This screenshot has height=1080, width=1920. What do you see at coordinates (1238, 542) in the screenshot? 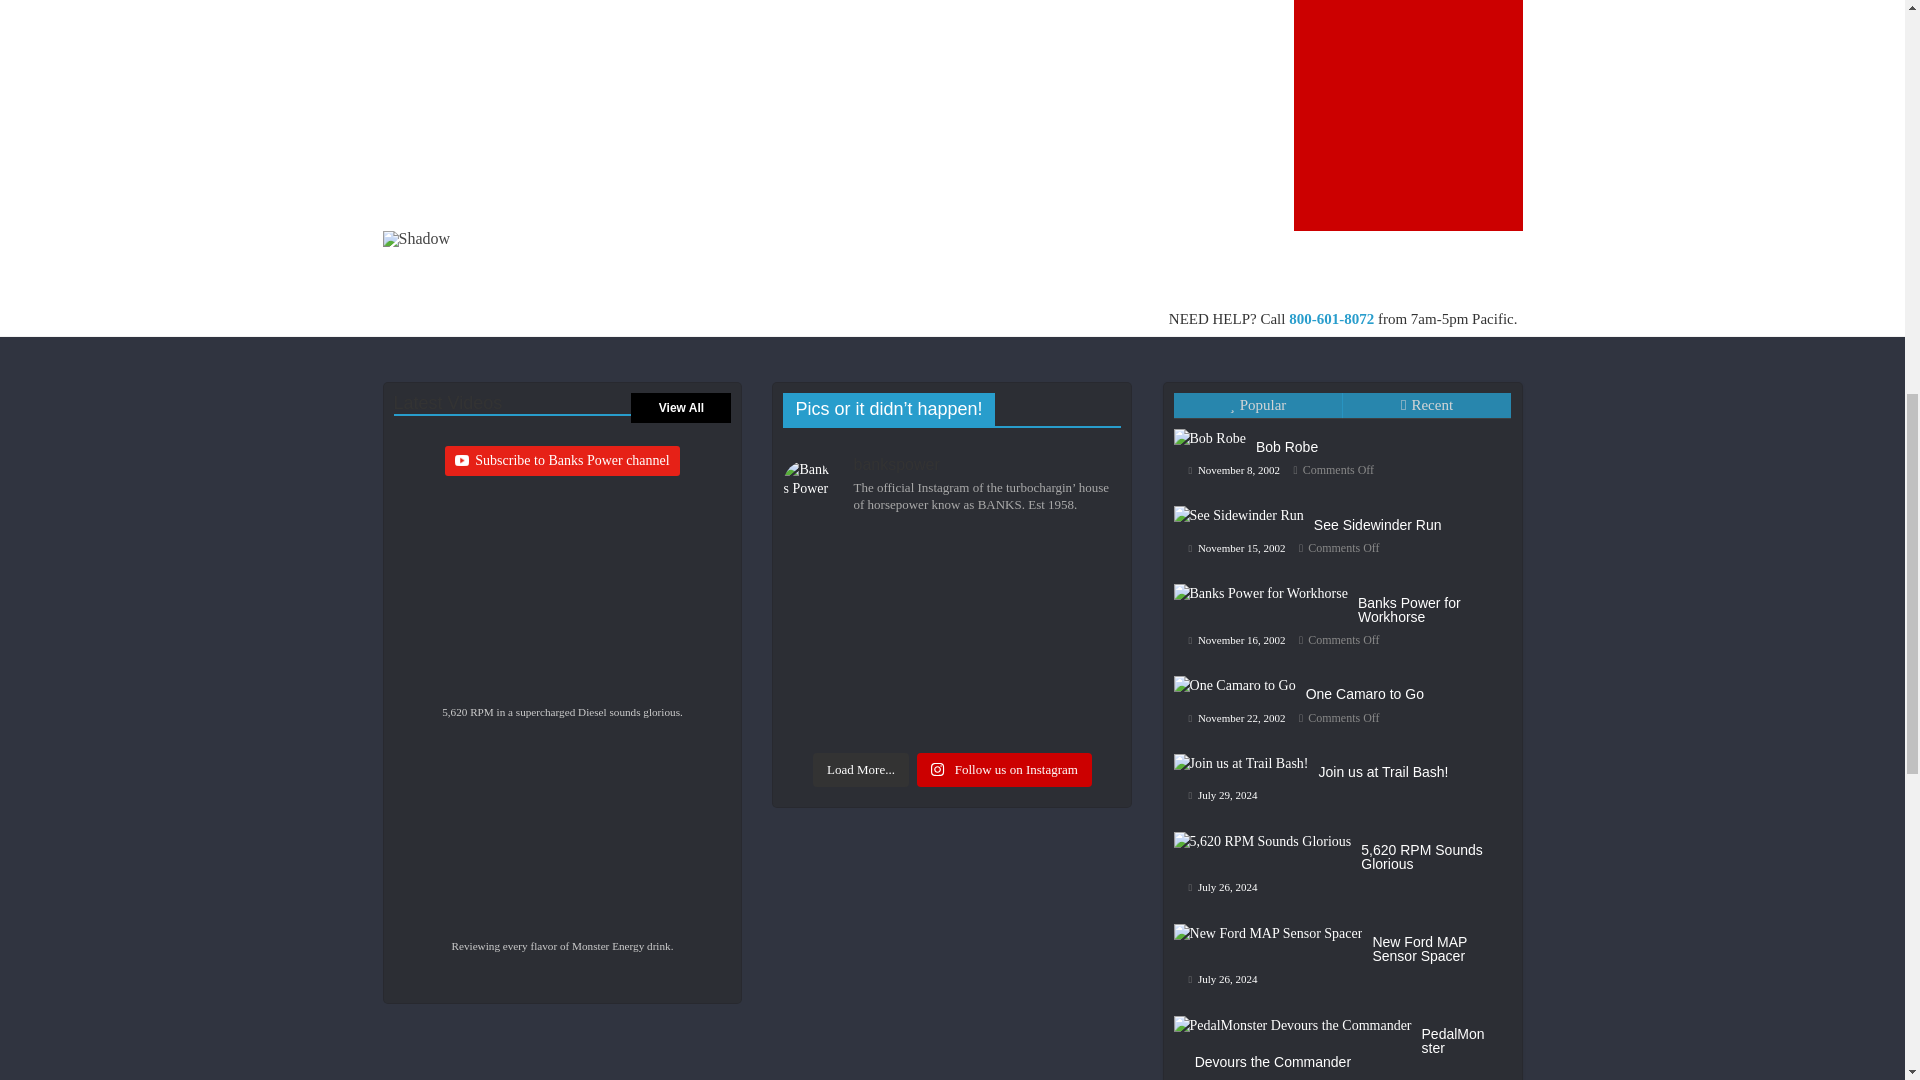
I see `Bob Robe` at bounding box center [1238, 542].